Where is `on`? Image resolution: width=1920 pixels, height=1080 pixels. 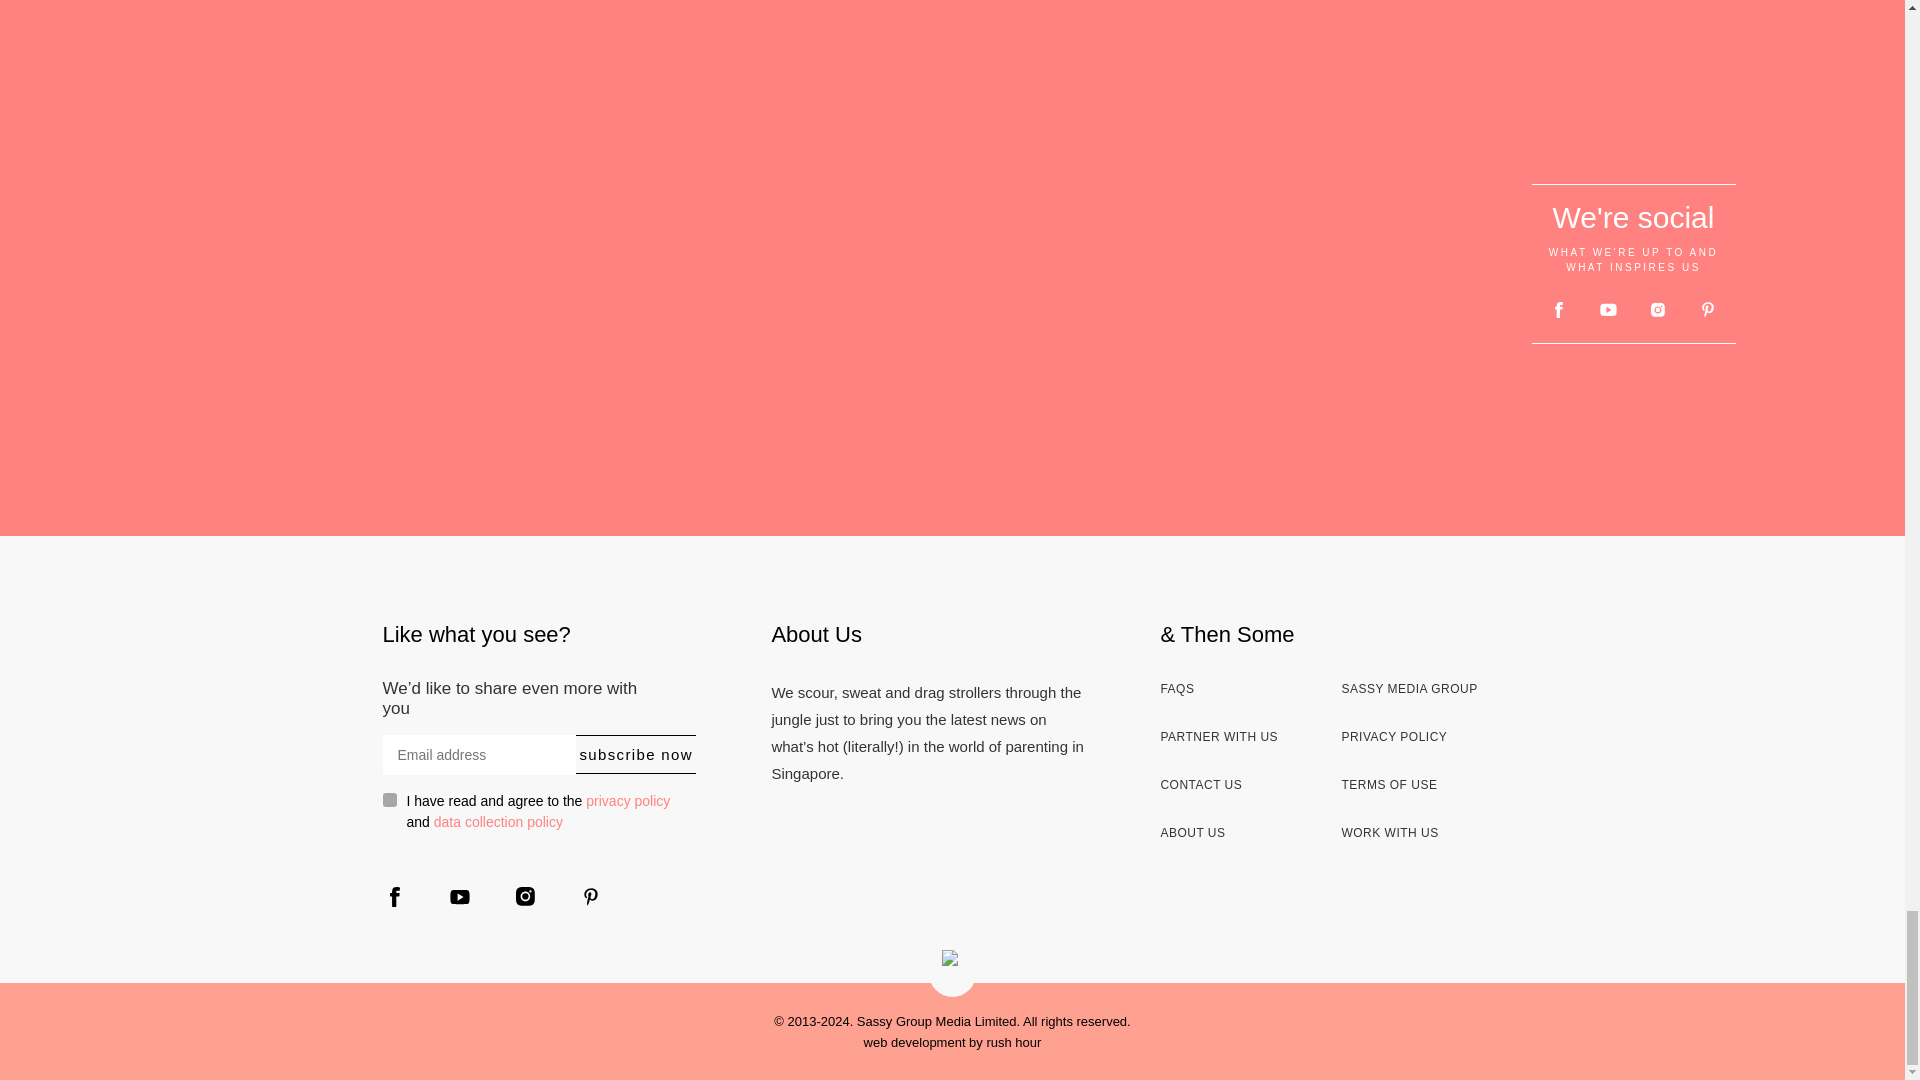 on is located at coordinates (388, 799).